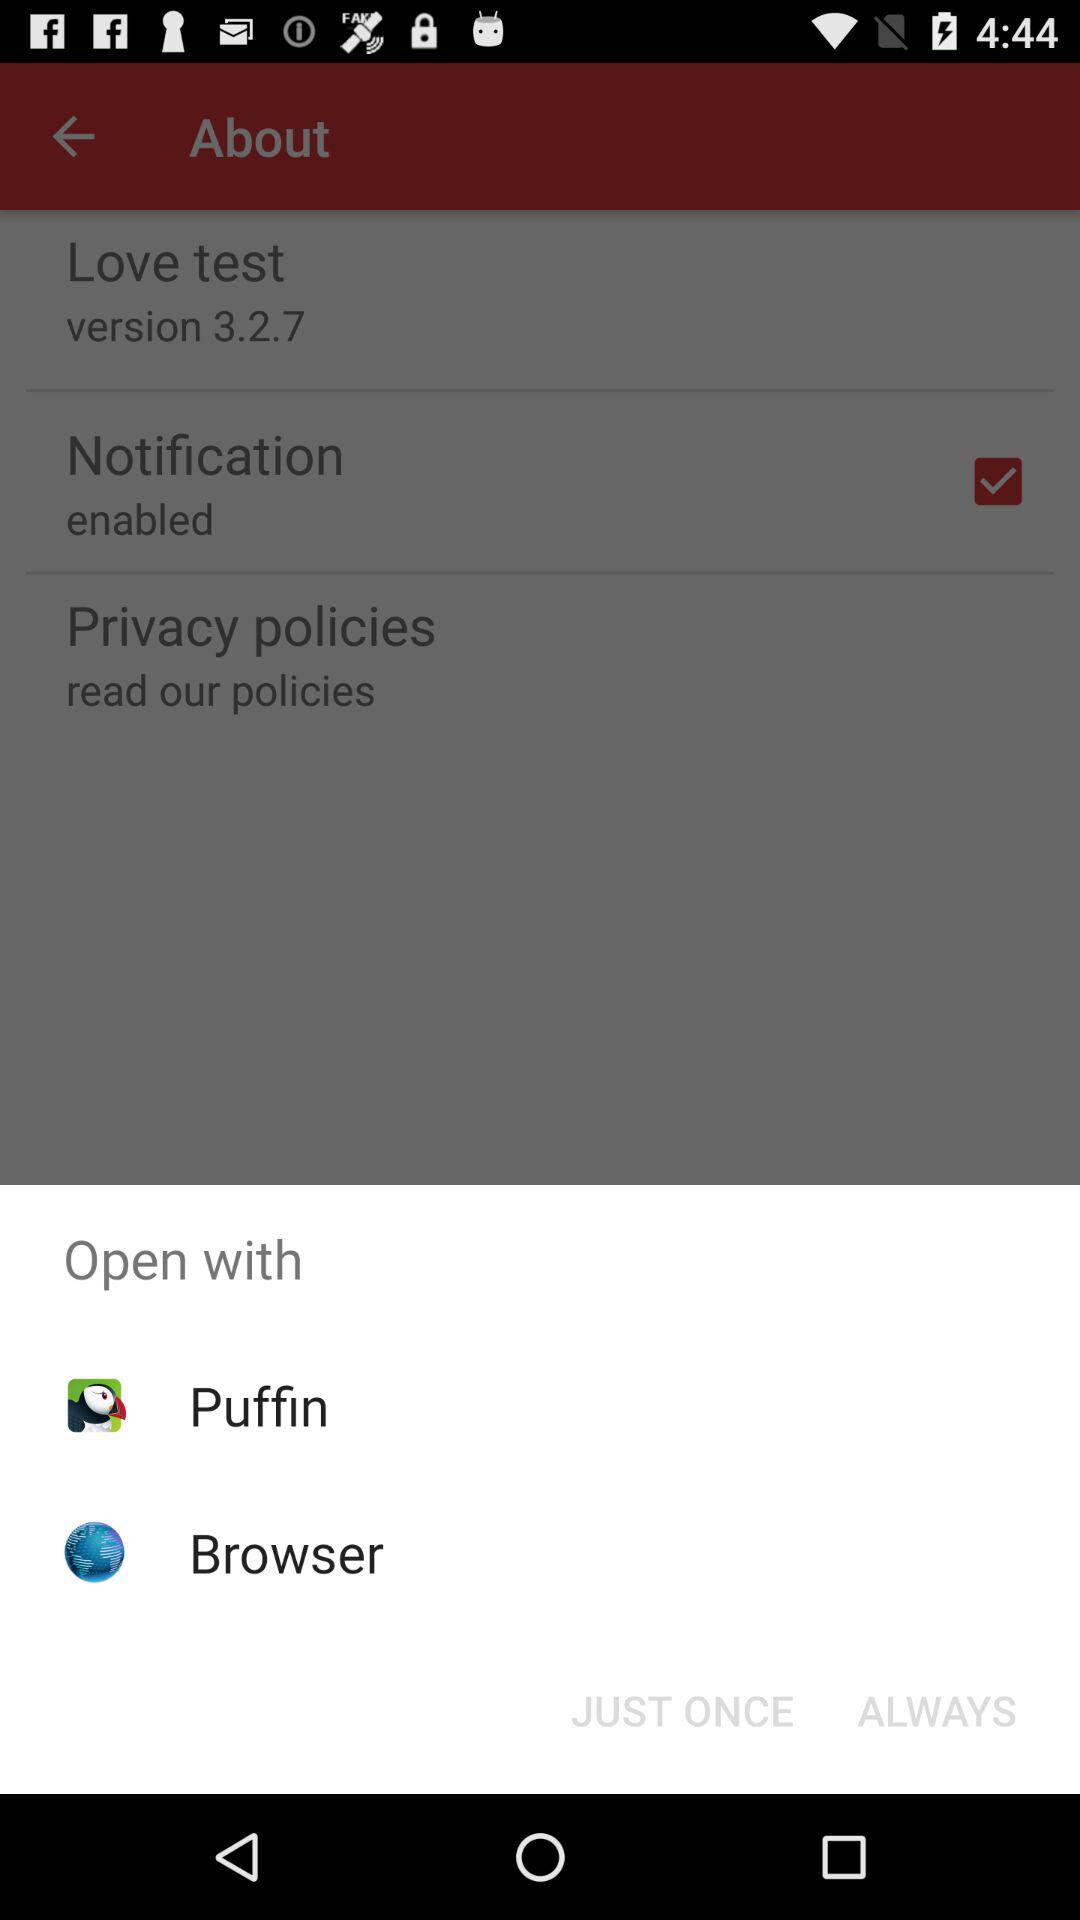 The width and height of the screenshot is (1080, 1920). What do you see at coordinates (682, 1710) in the screenshot?
I see `choose the just once item` at bounding box center [682, 1710].